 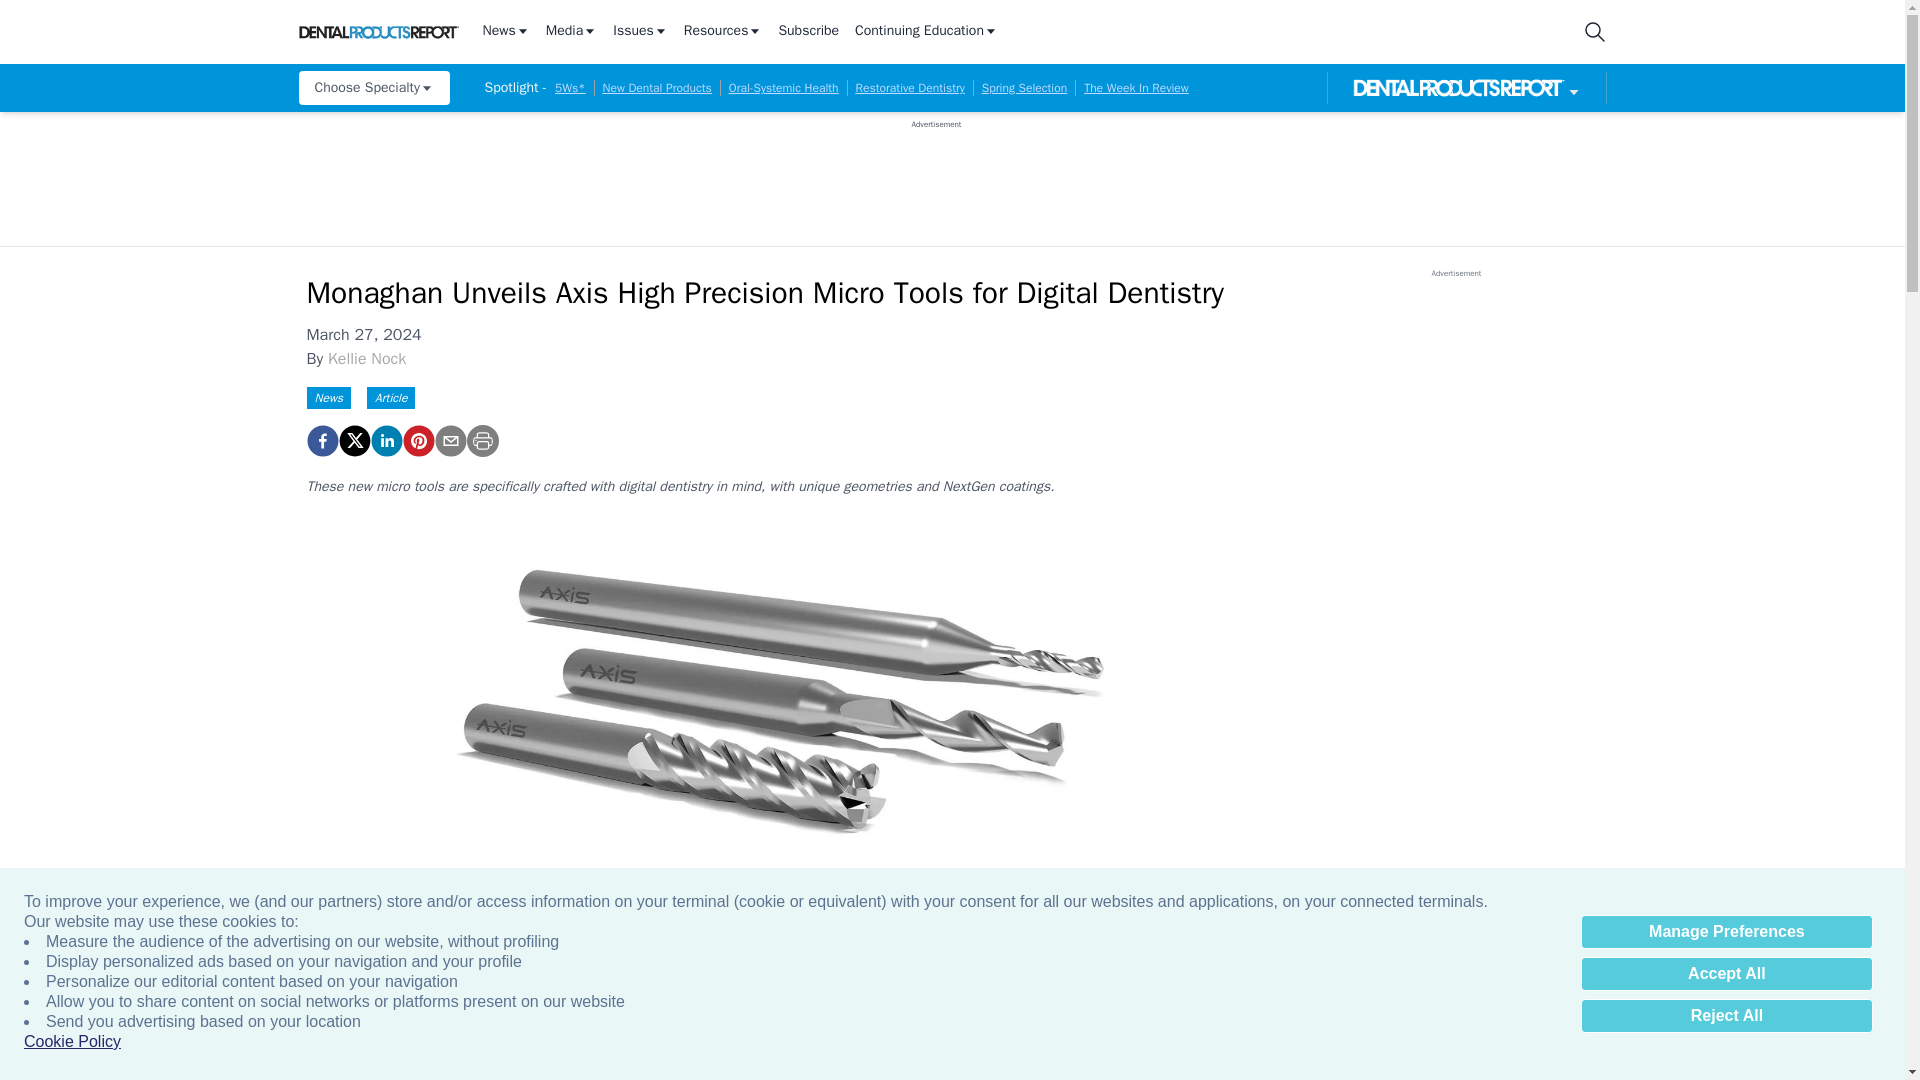 What do you see at coordinates (1726, 1016) in the screenshot?
I see `Reject All` at bounding box center [1726, 1016].